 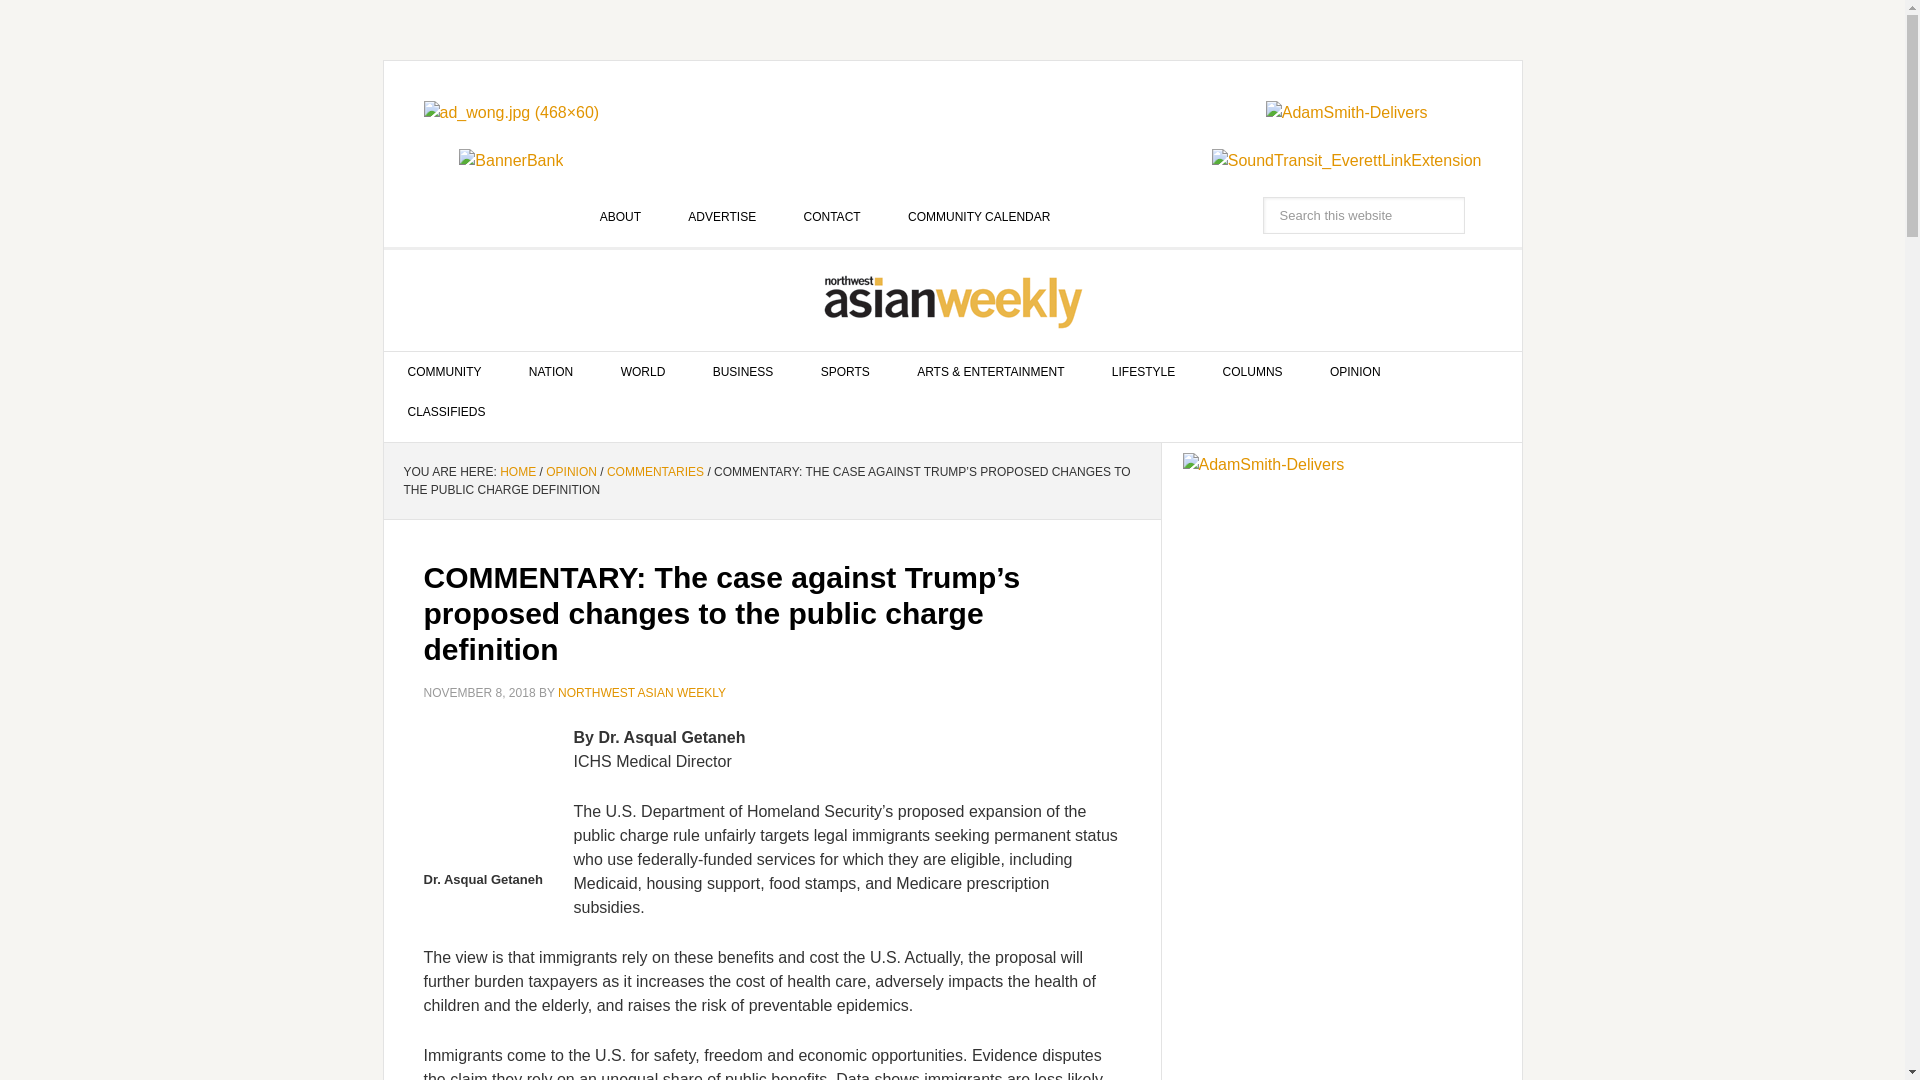 What do you see at coordinates (953, 300) in the screenshot?
I see `NORTHWEST ASIAN WEEKLY` at bounding box center [953, 300].